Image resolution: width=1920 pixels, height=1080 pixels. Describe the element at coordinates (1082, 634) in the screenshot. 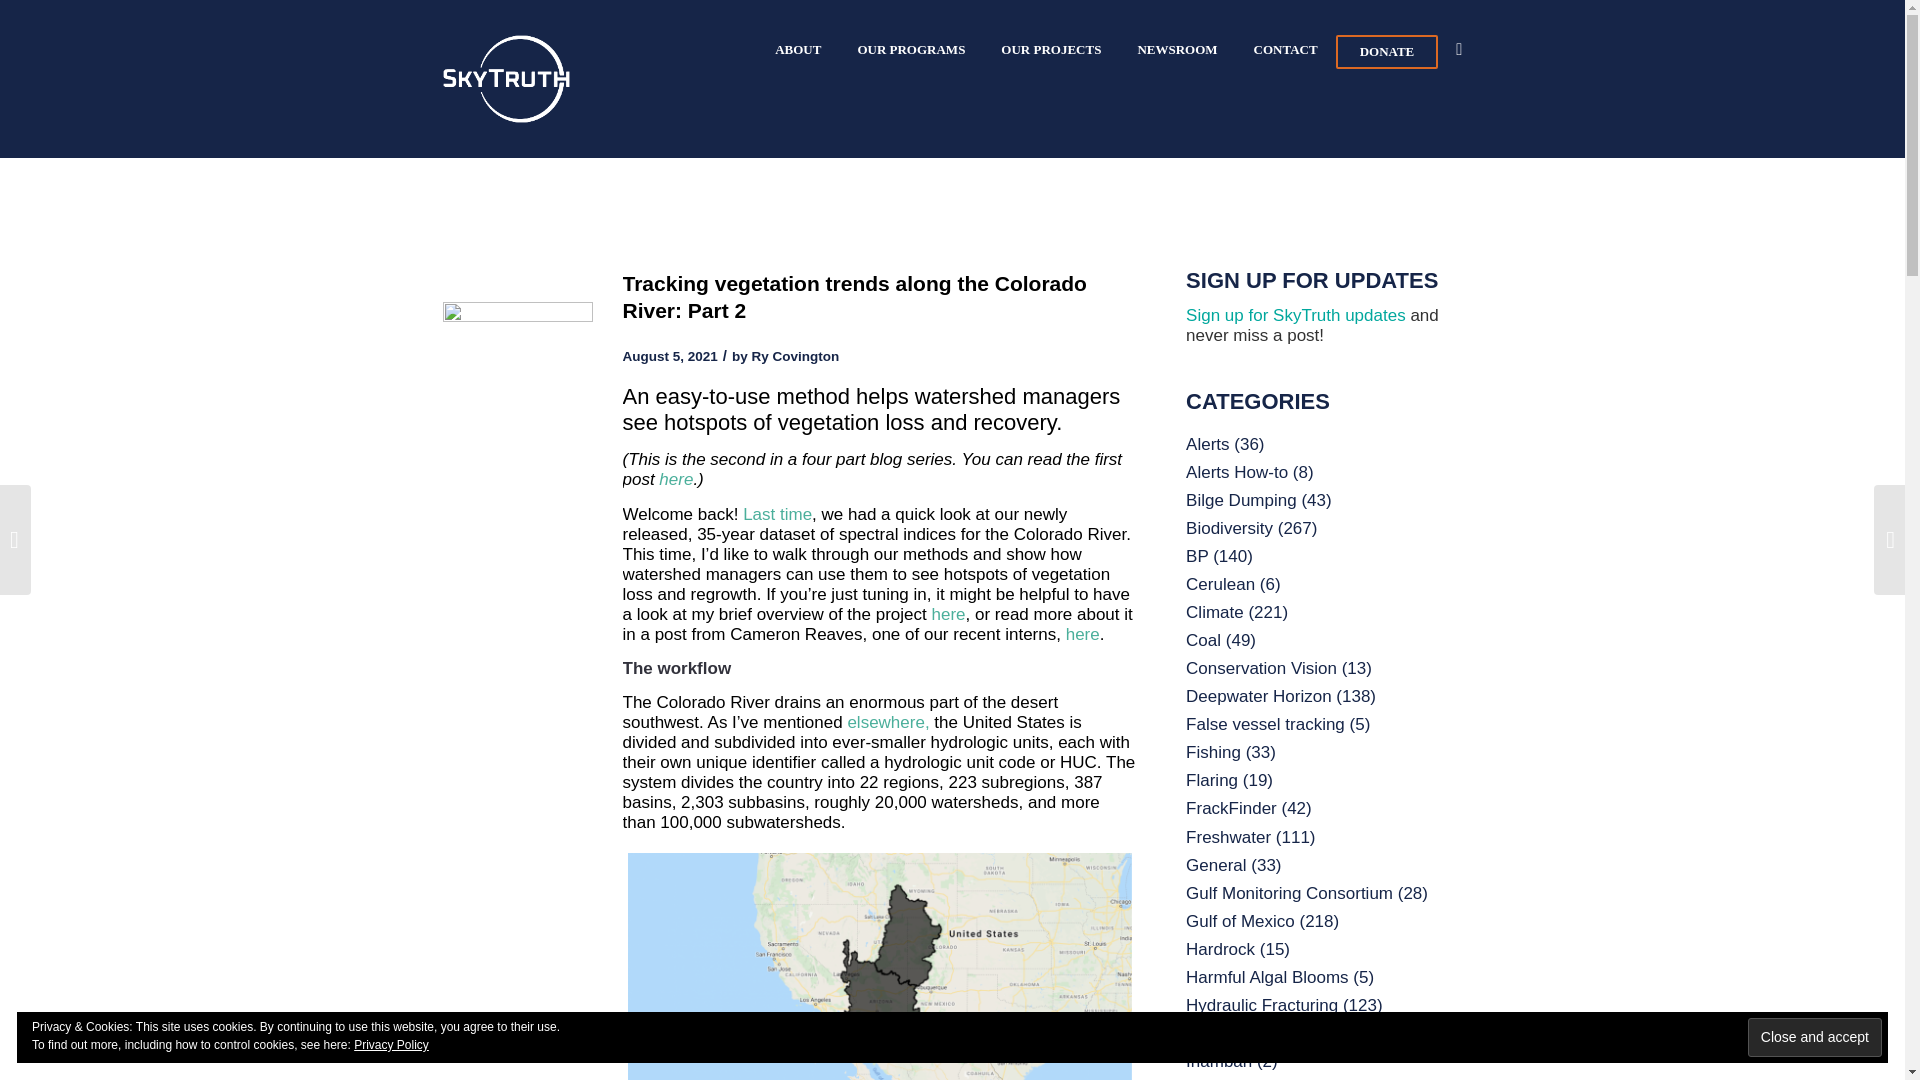

I see `here` at that location.